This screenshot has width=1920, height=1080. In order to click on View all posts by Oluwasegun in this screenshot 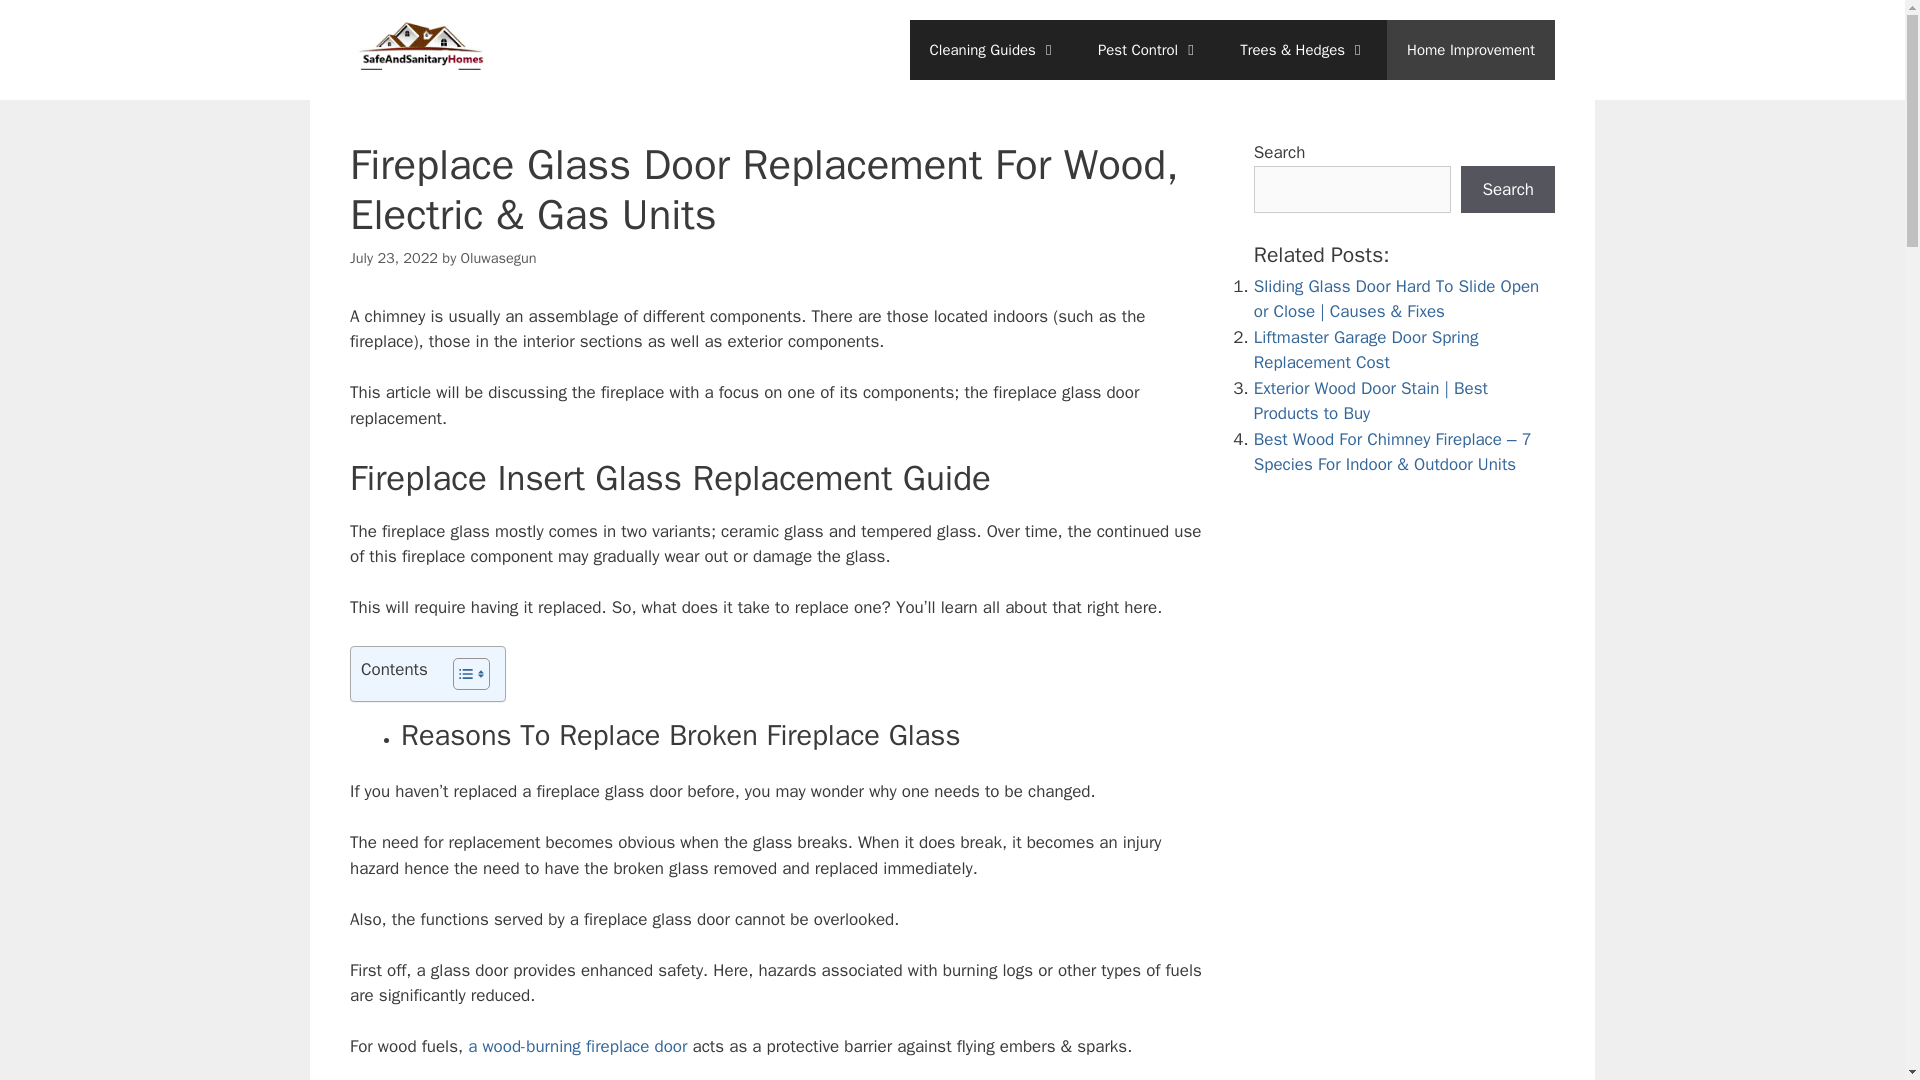, I will do `click(498, 258)`.